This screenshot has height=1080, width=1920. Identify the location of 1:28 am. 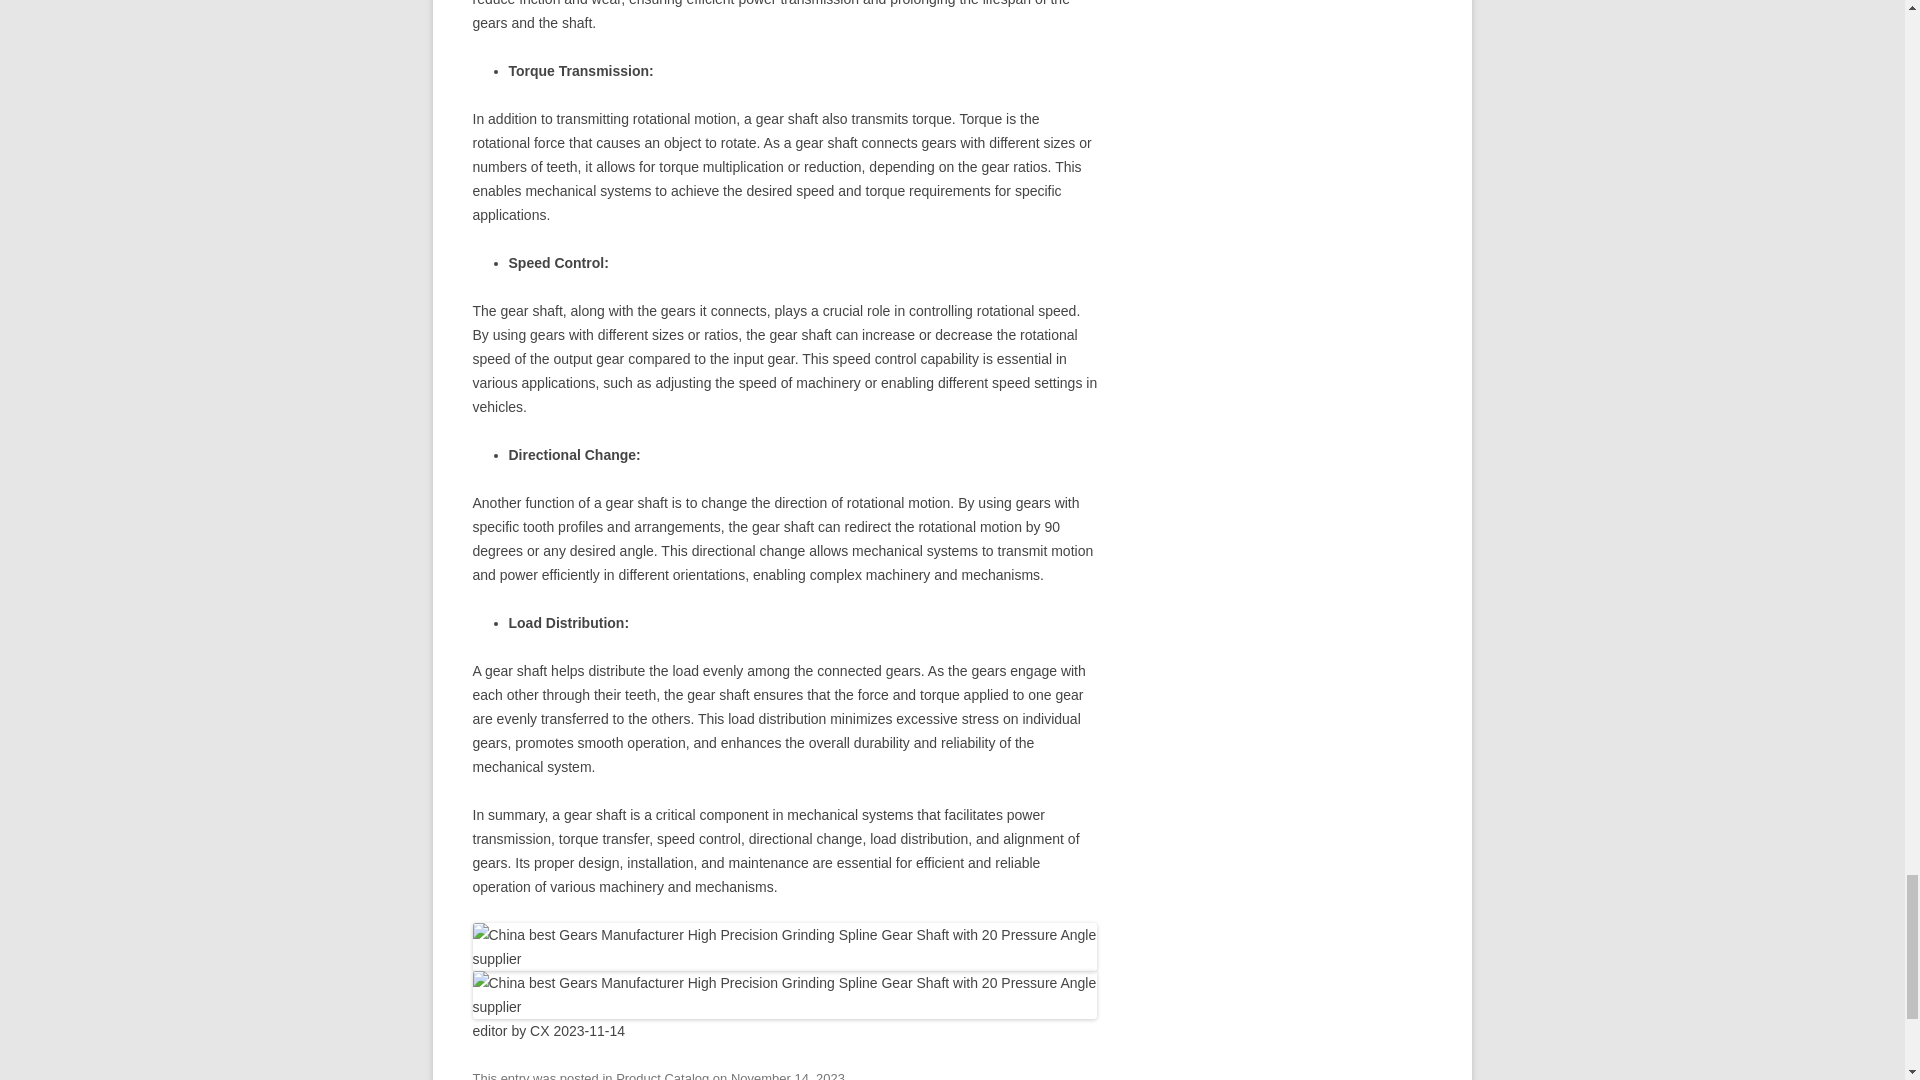
(788, 1076).